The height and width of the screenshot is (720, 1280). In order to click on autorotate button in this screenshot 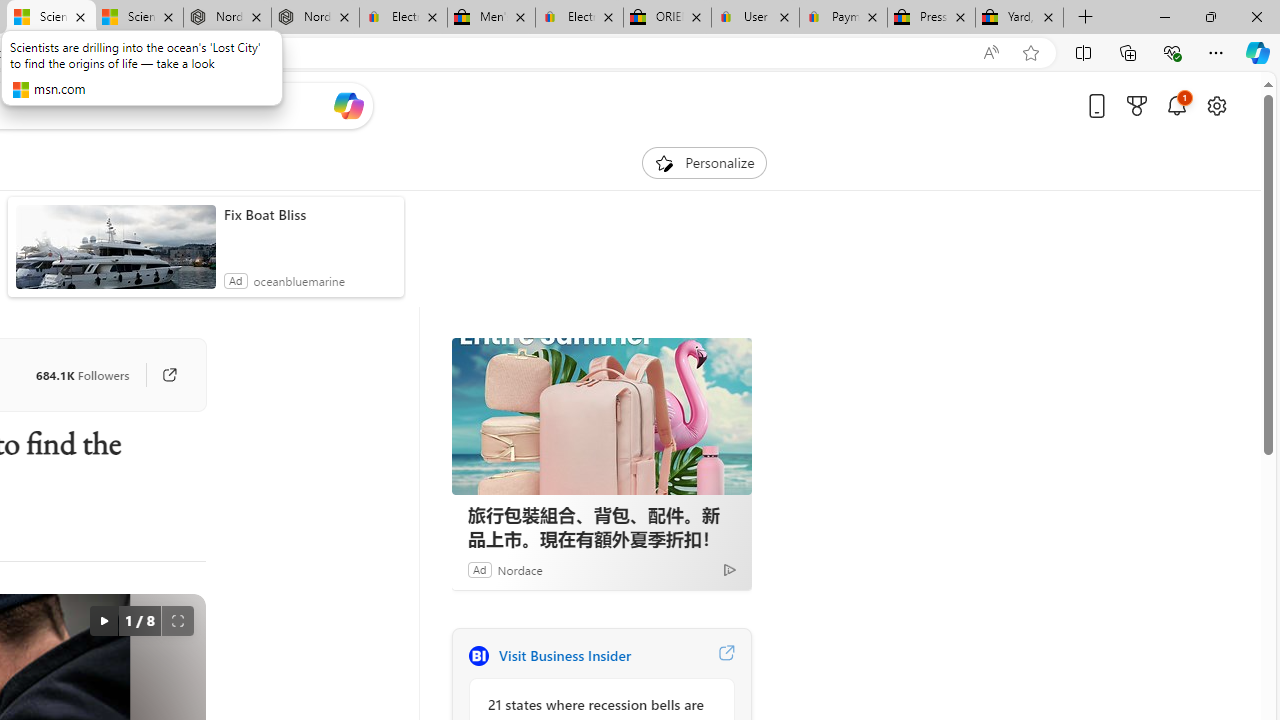, I will do `click(103, 620)`.